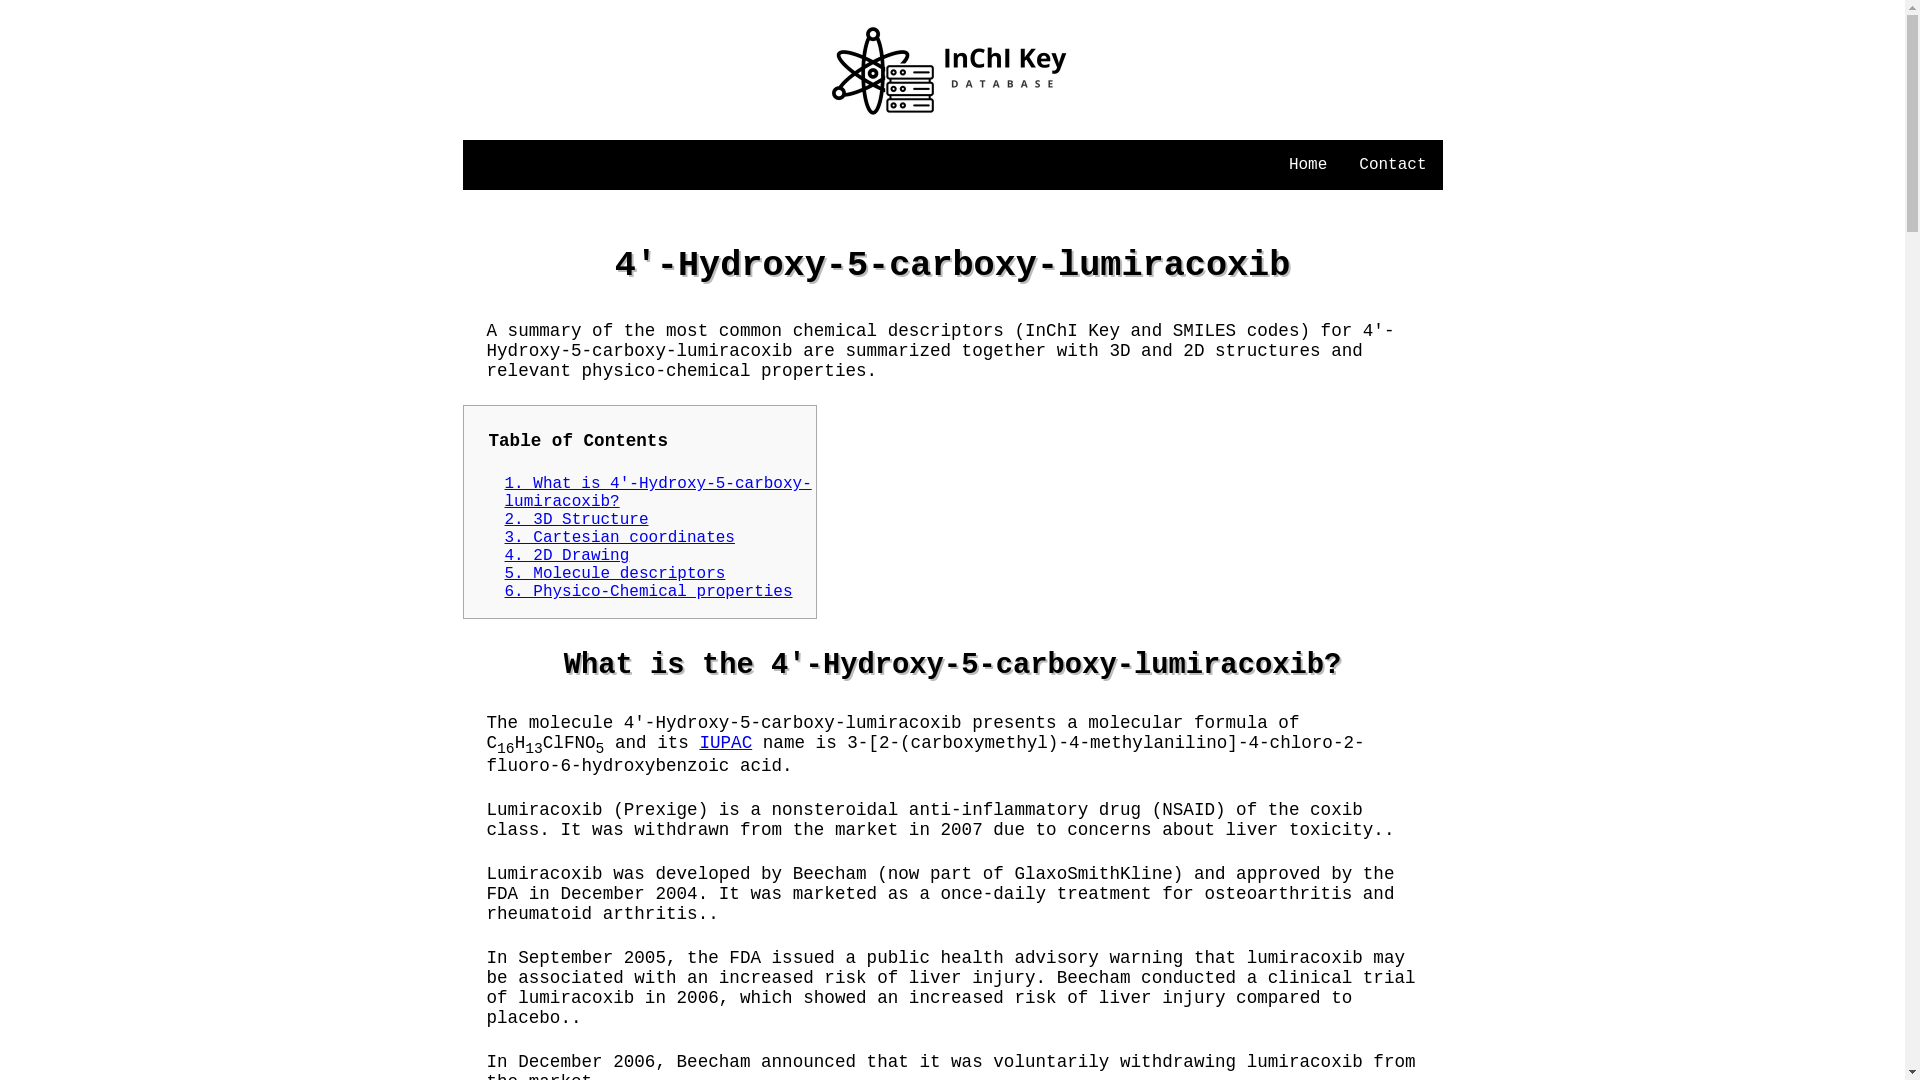  Describe the element at coordinates (656, 492) in the screenshot. I see `1. What is 4'-Hydroxy-5-carboxy-lumiracoxib?` at that location.